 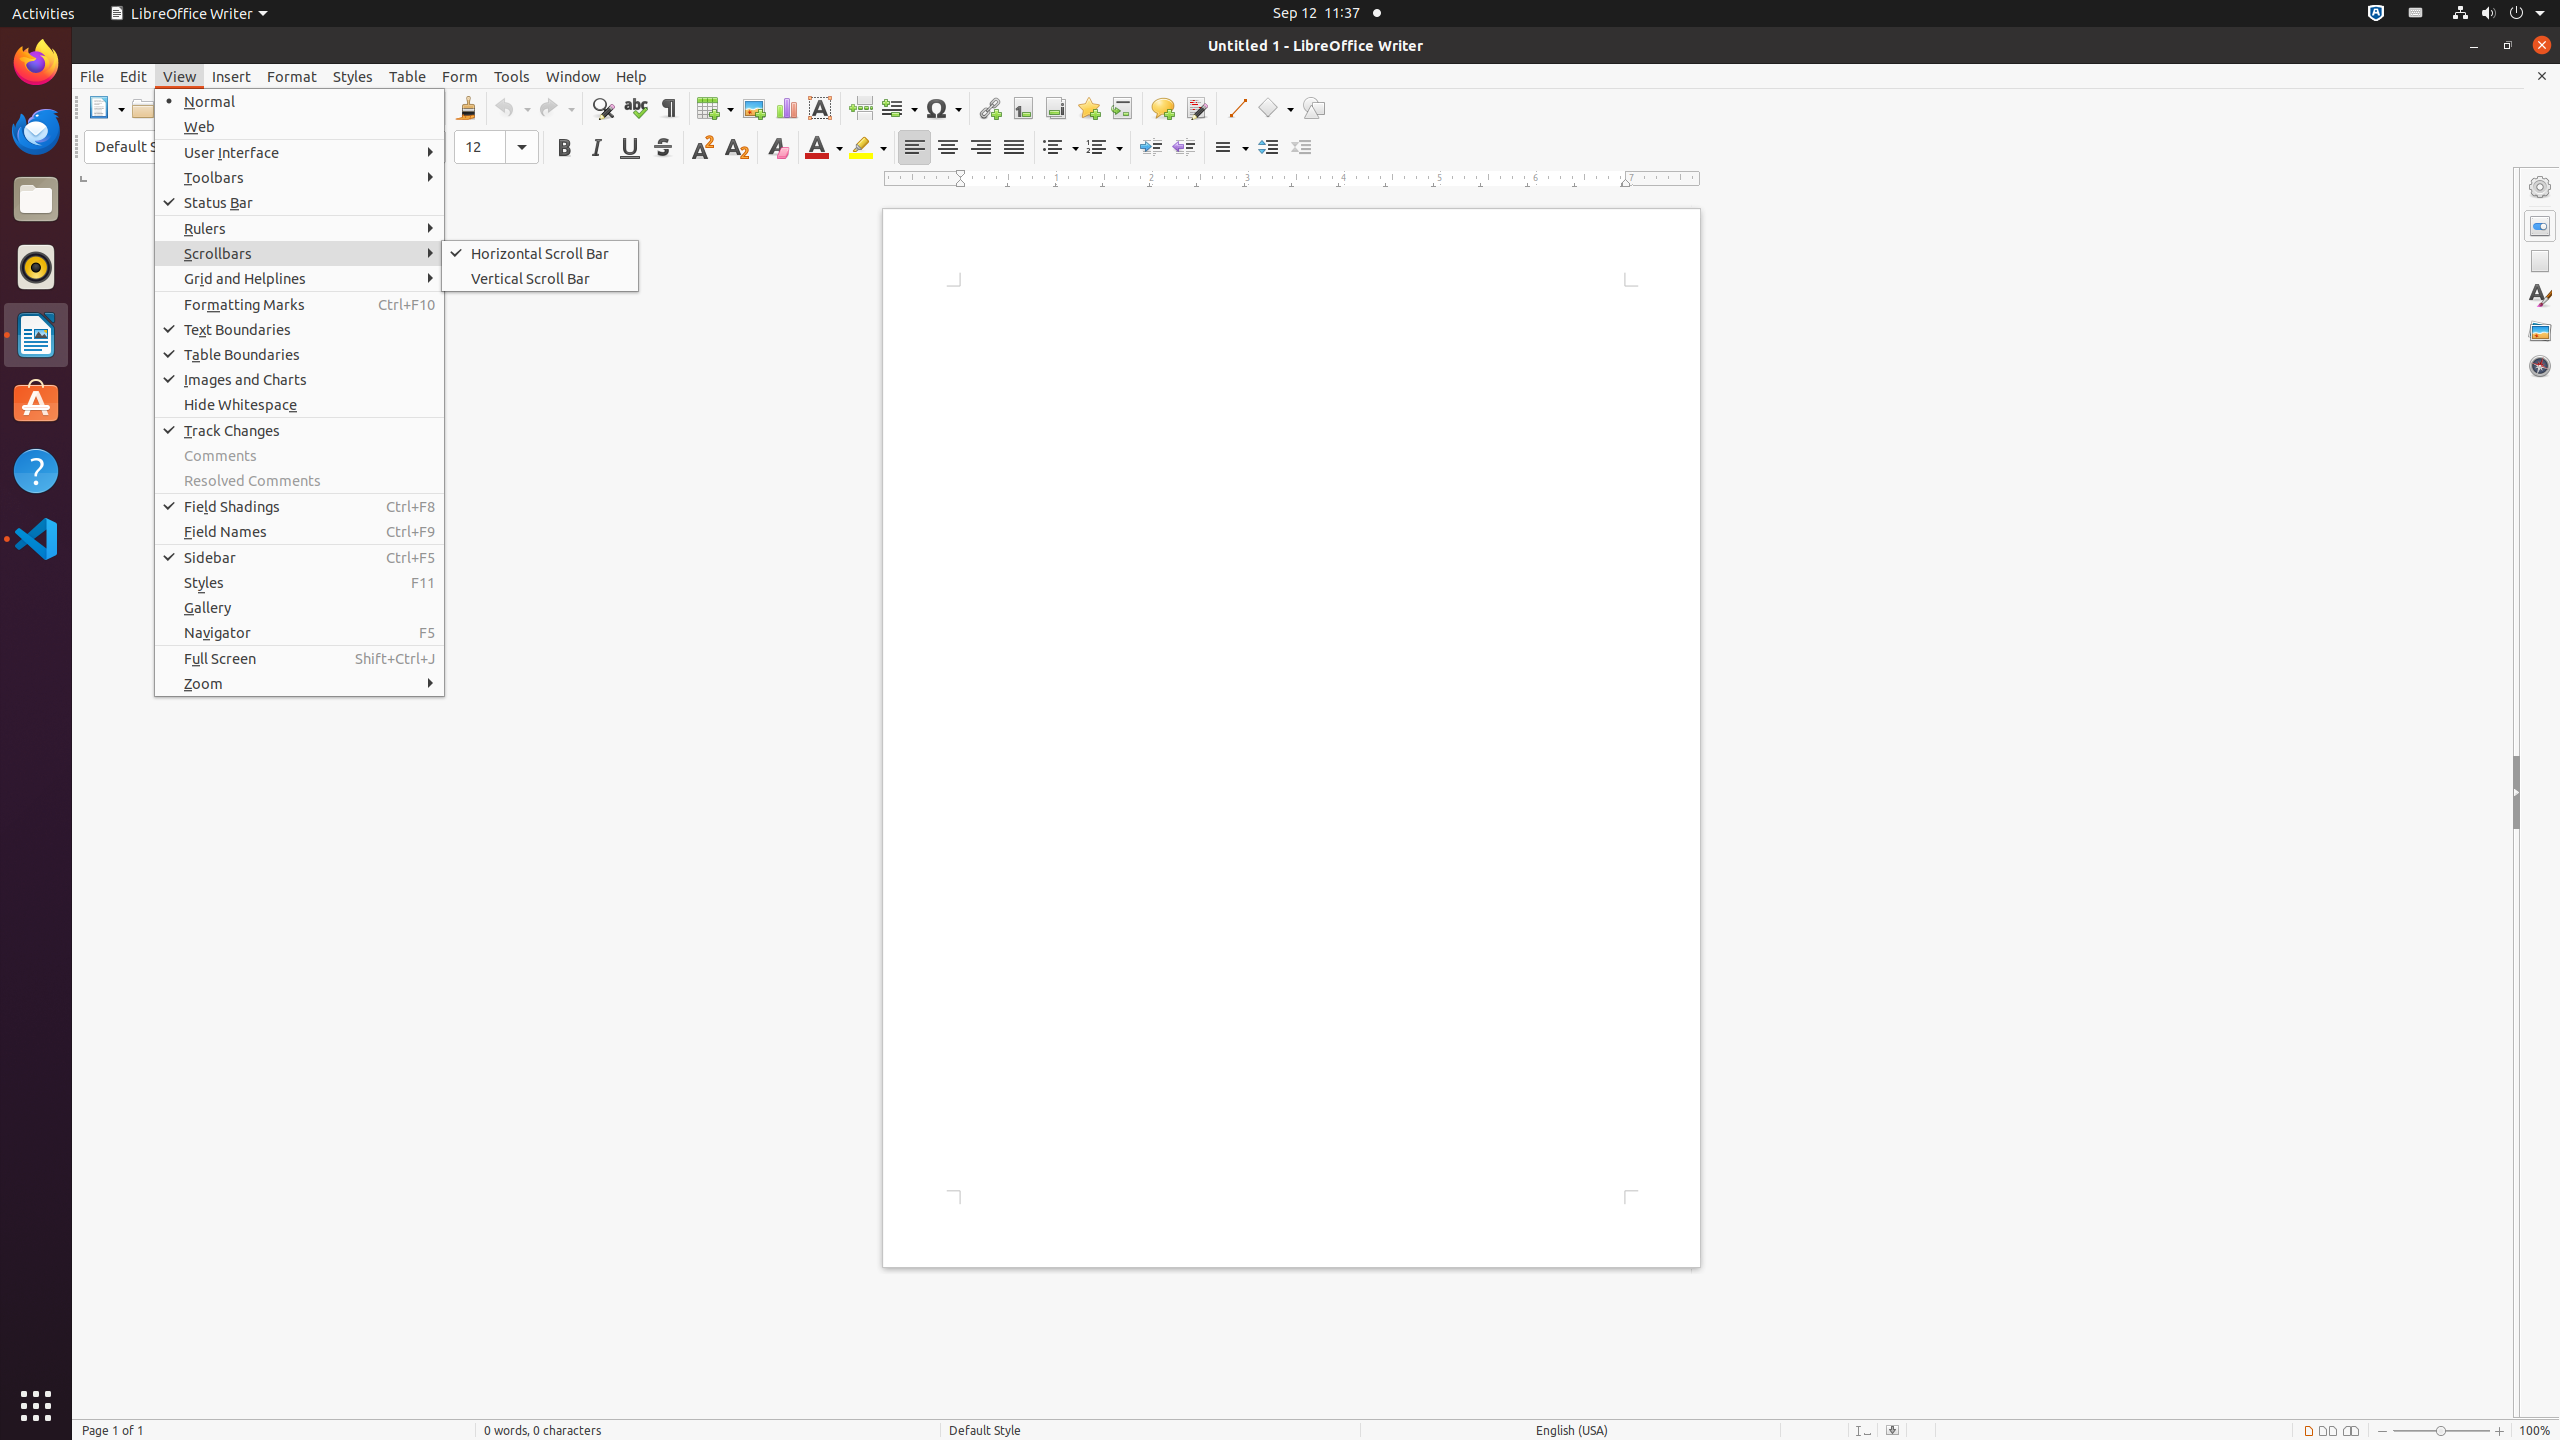 What do you see at coordinates (2416, 14) in the screenshot?
I see `org.kde.StatusNotifierItem-14077-1` at bounding box center [2416, 14].